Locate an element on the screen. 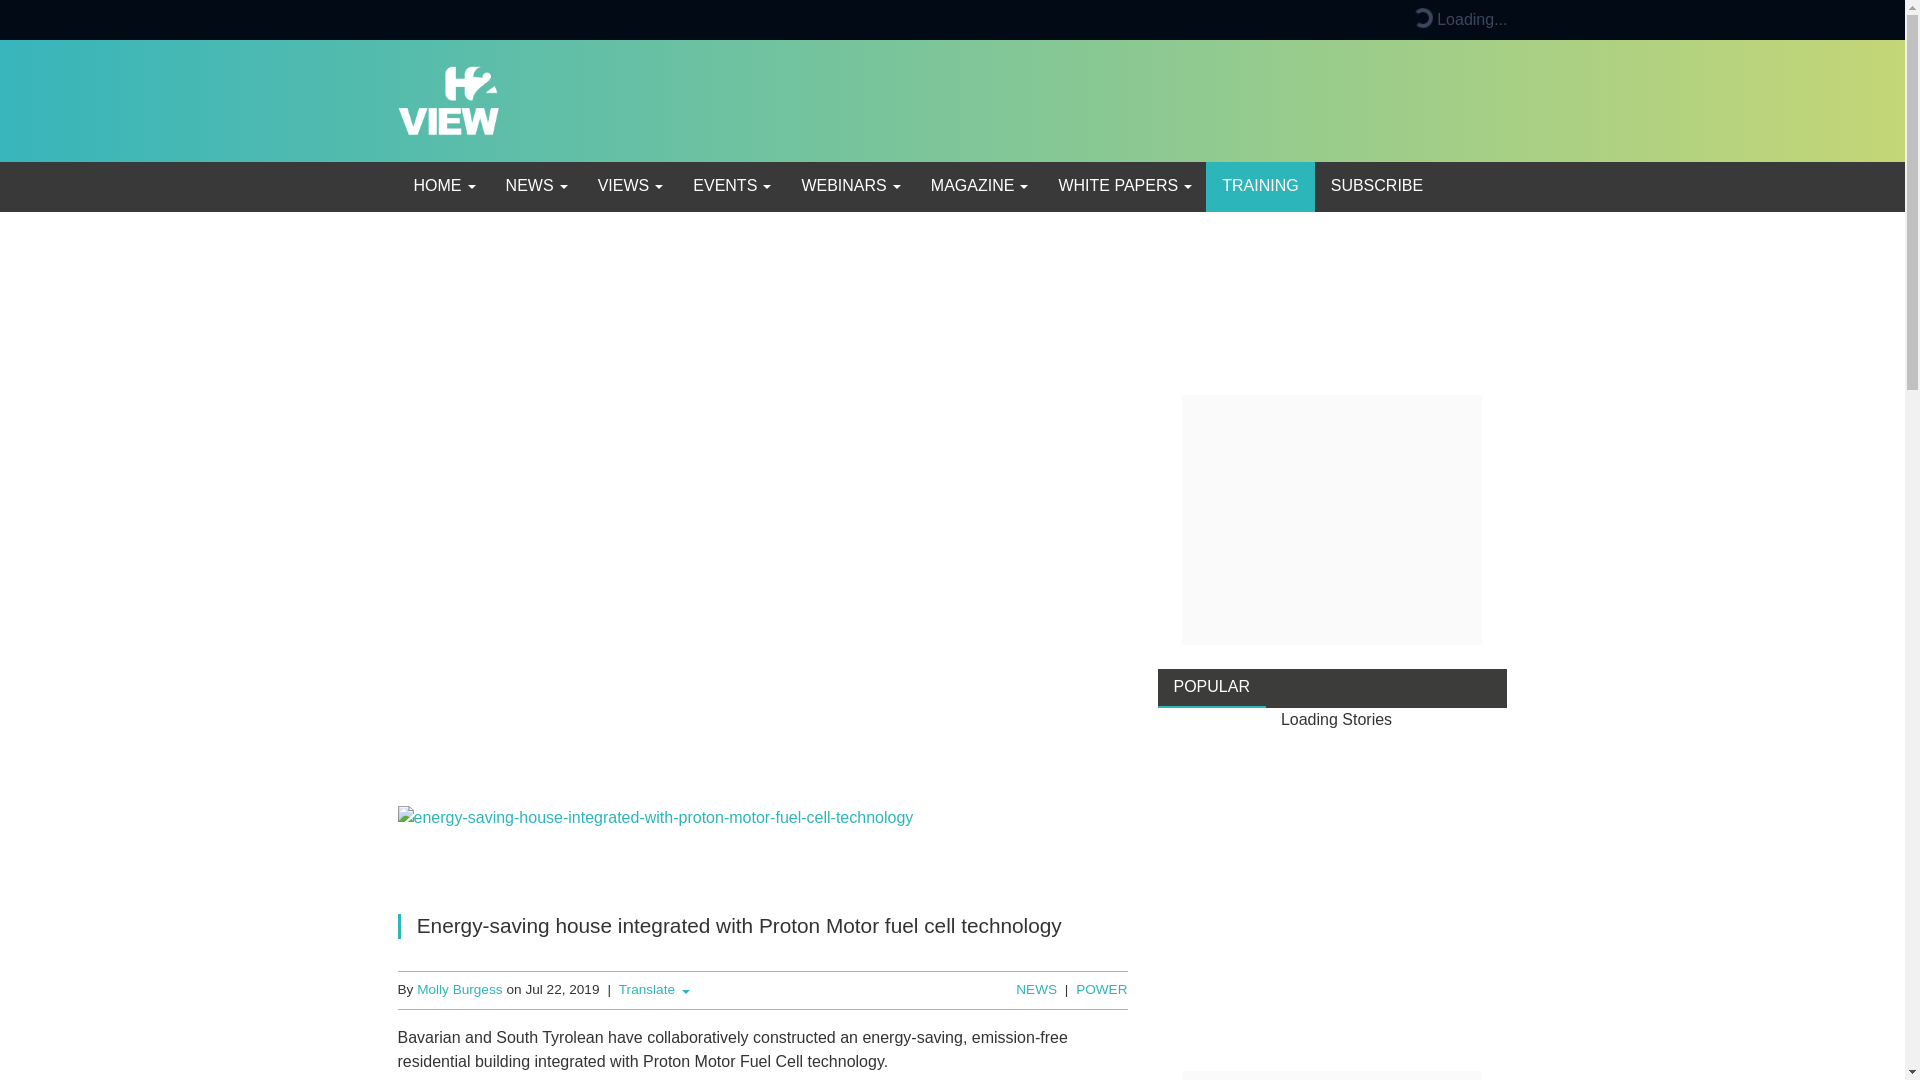  NEWS is located at coordinates (535, 186).